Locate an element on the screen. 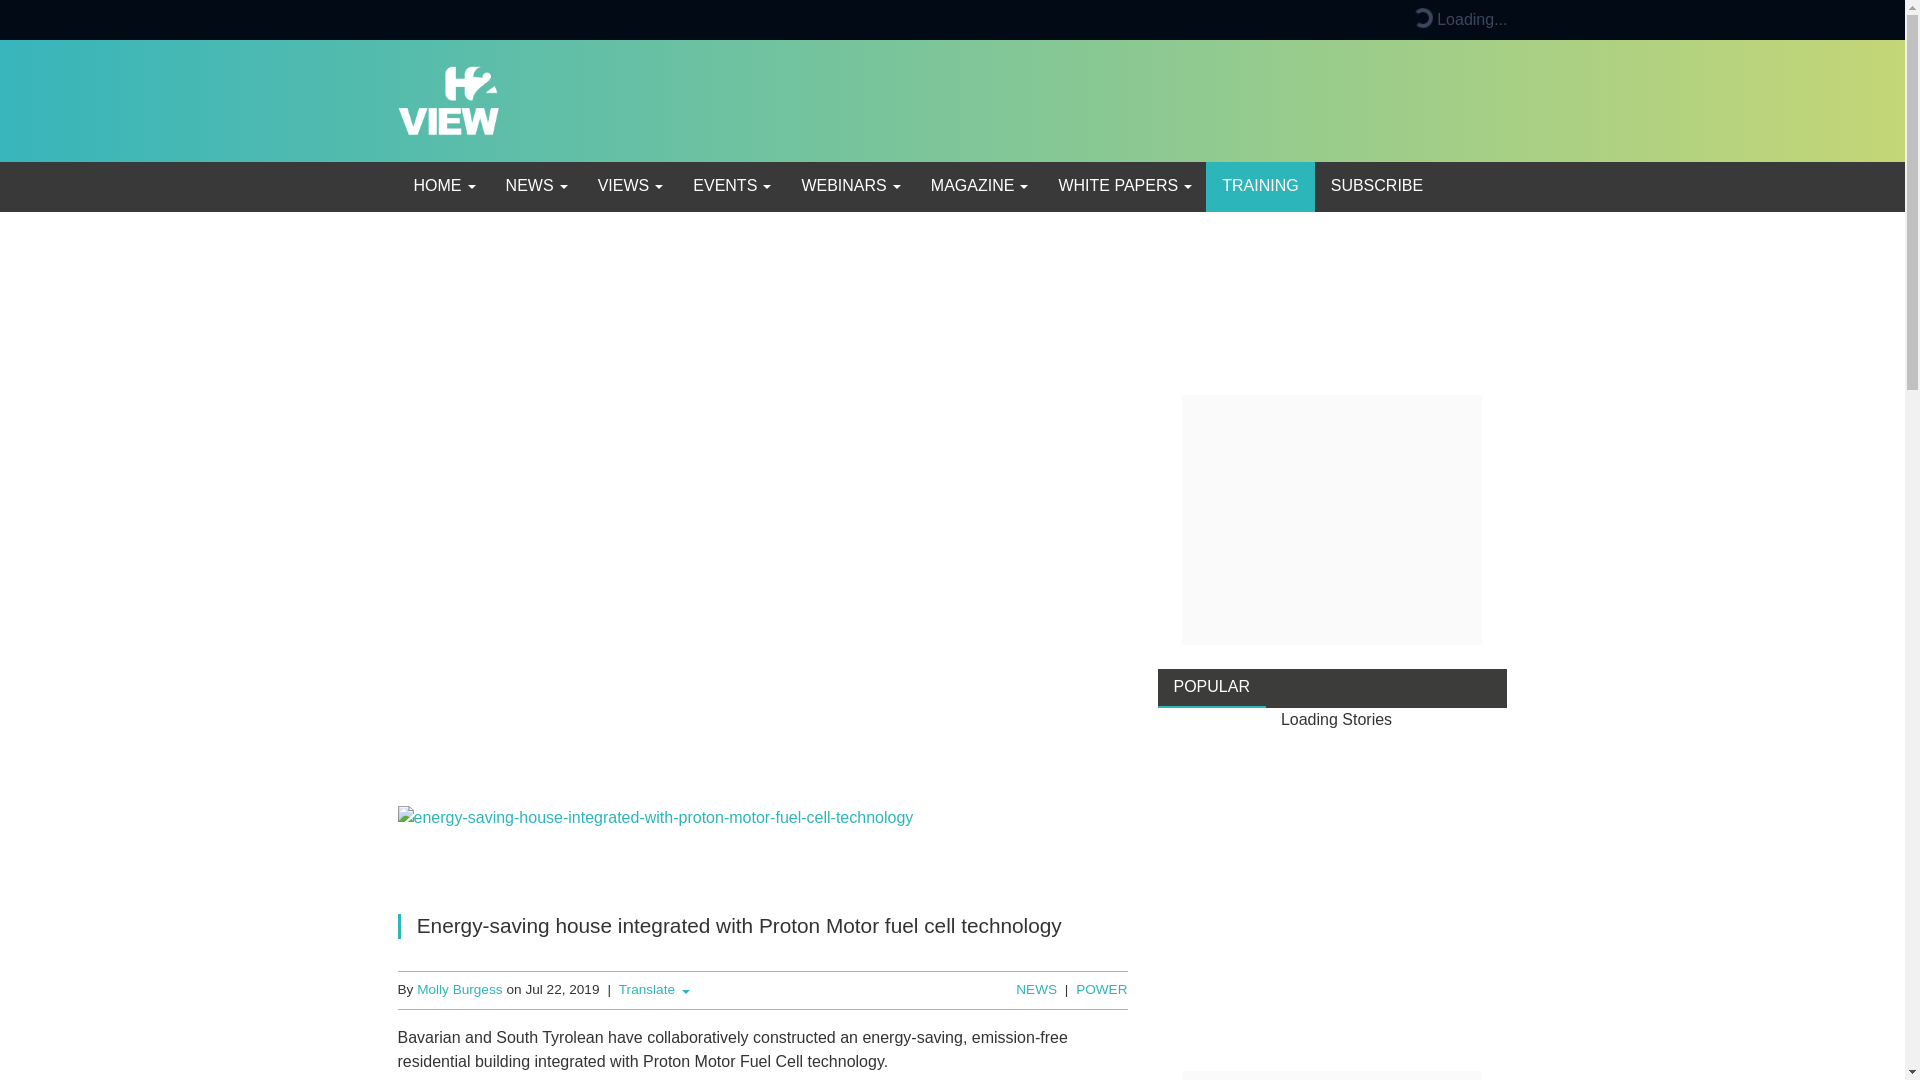  NEWS is located at coordinates (535, 186).